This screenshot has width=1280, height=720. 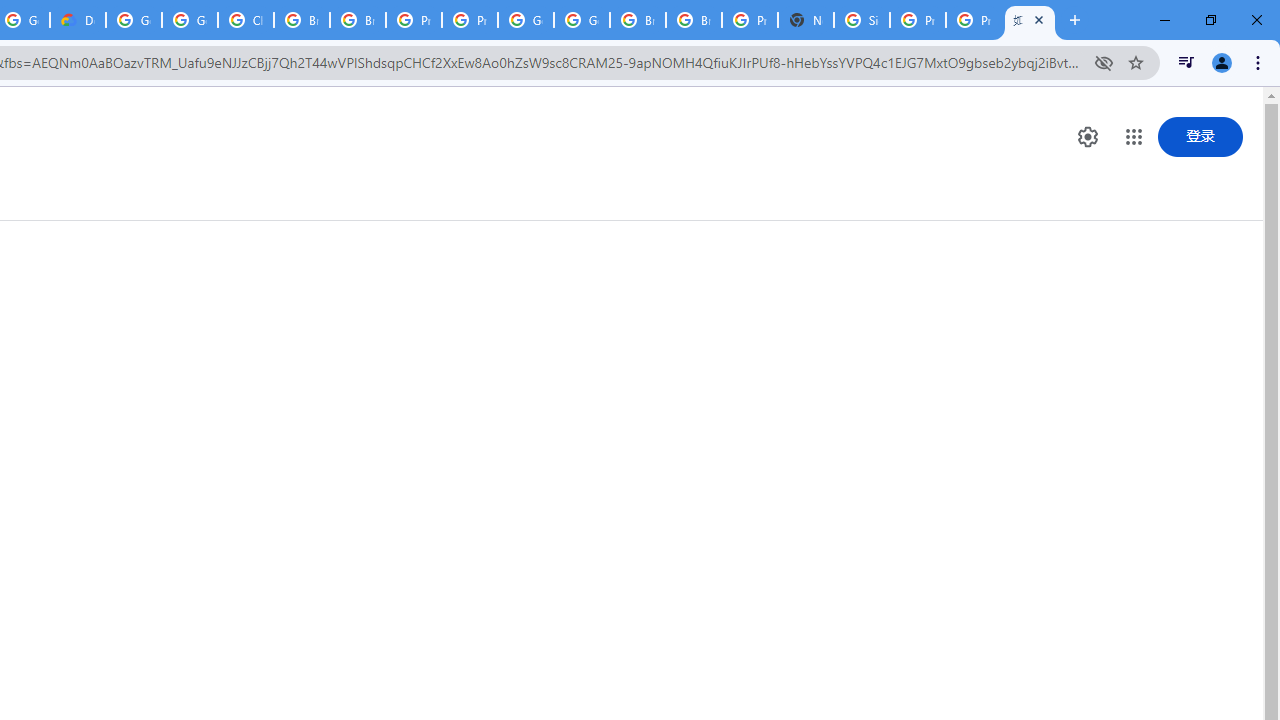 I want to click on Google Cloud Platform, so click(x=582, y=20).